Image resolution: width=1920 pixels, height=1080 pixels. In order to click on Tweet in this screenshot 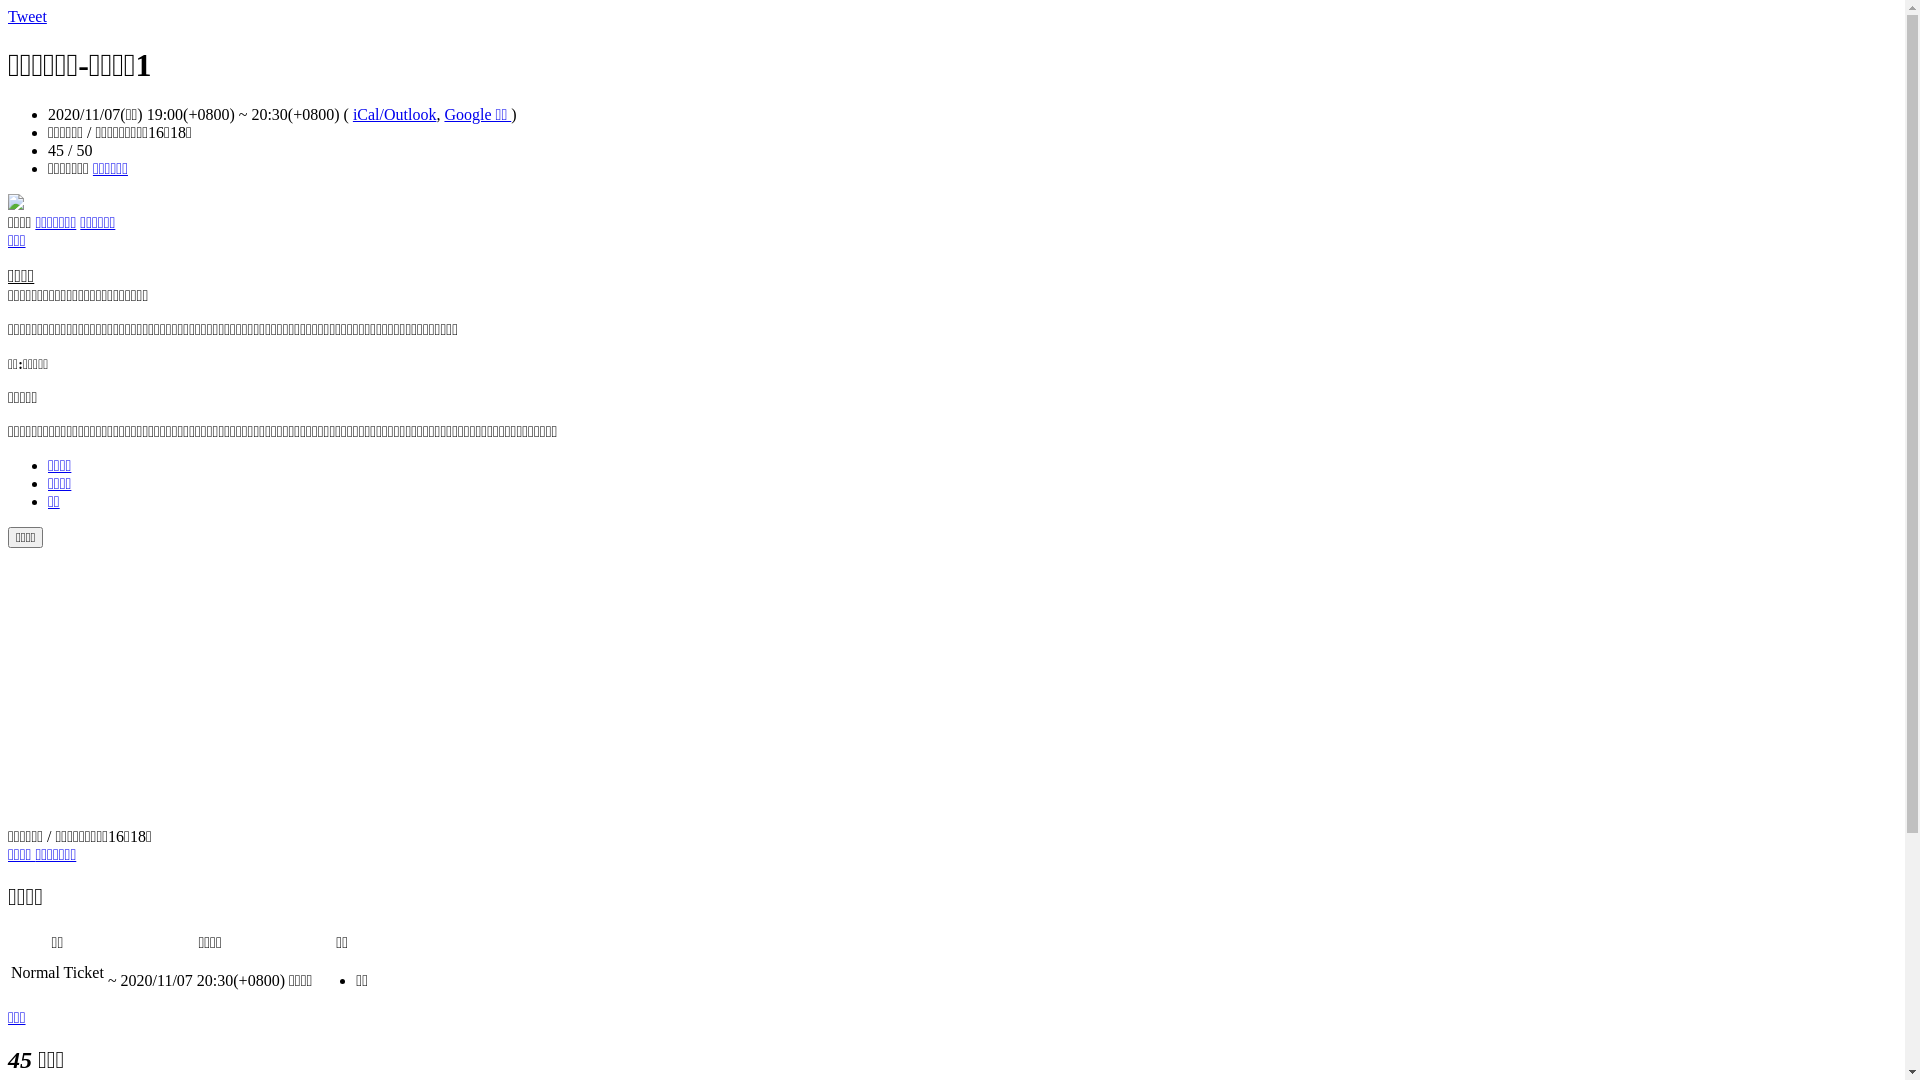, I will do `click(28, 16)`.